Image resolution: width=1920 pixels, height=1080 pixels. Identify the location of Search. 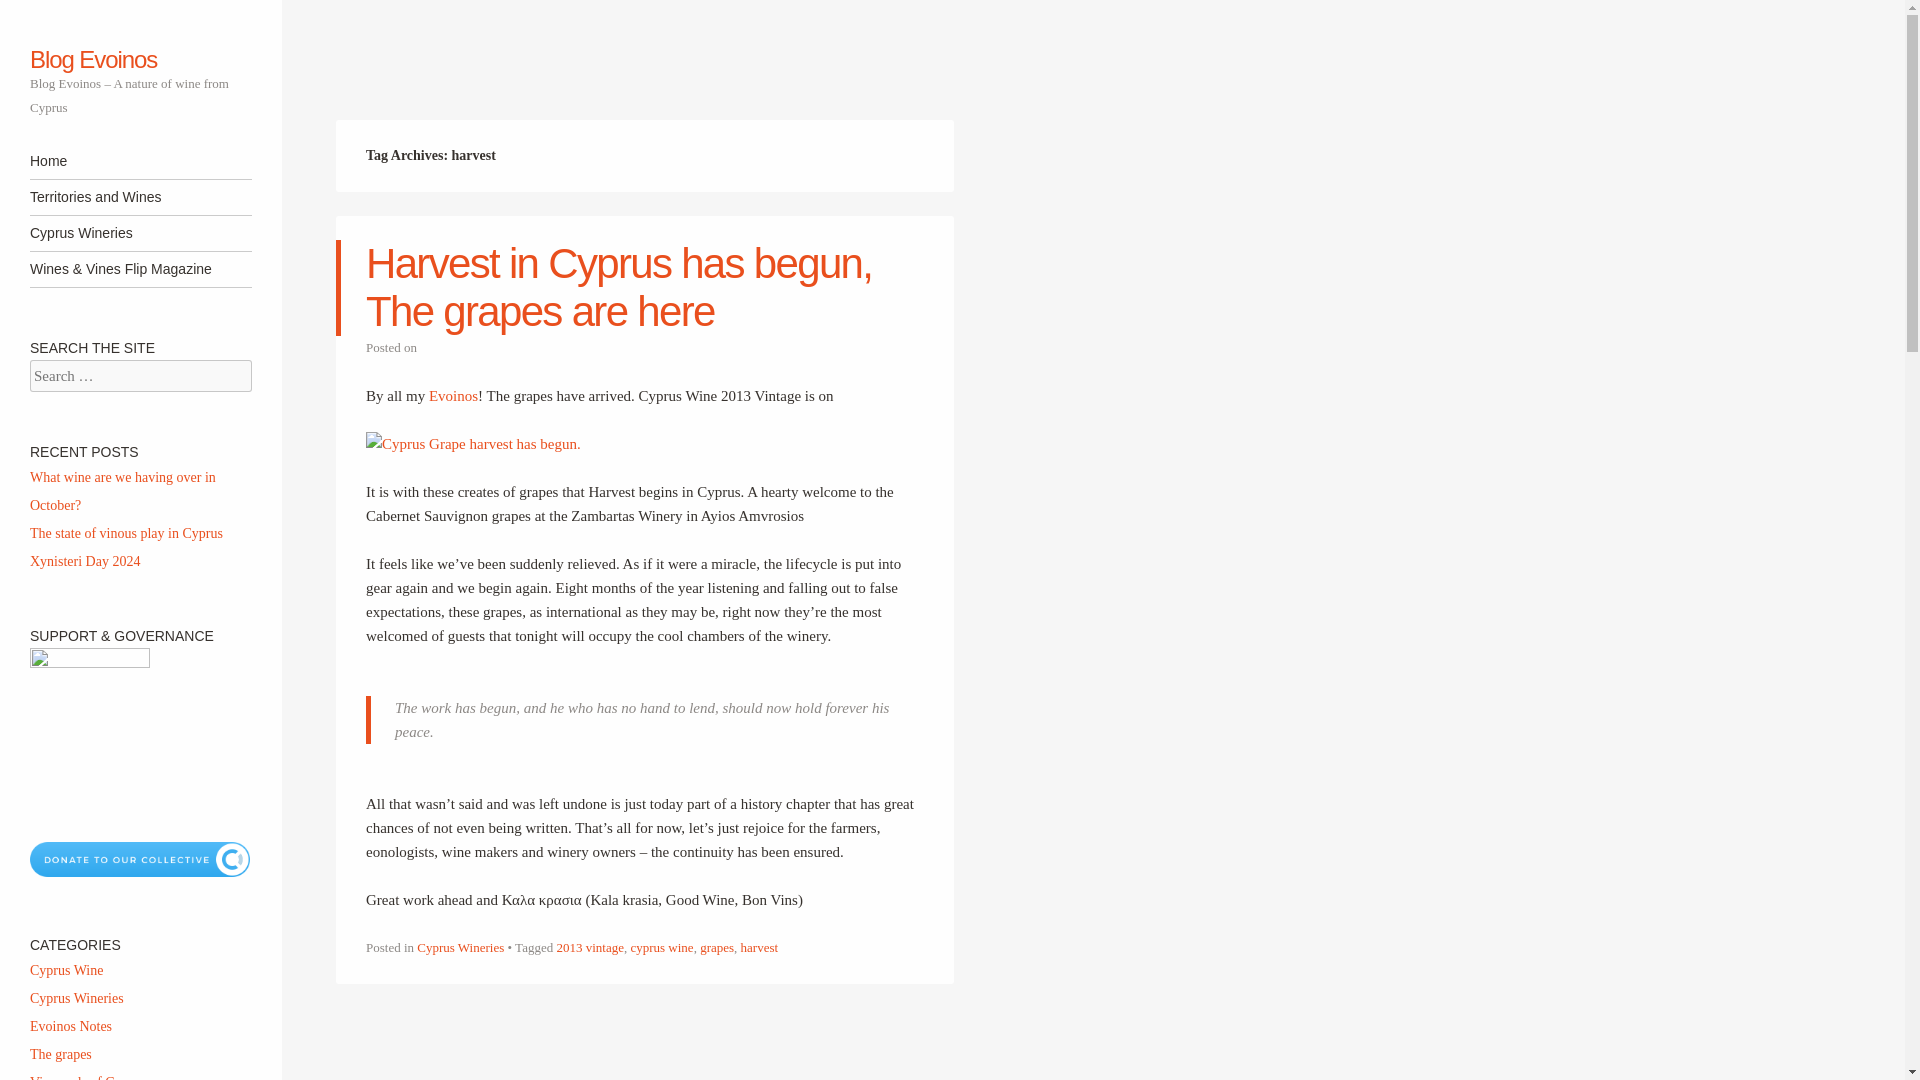
(43, 16).